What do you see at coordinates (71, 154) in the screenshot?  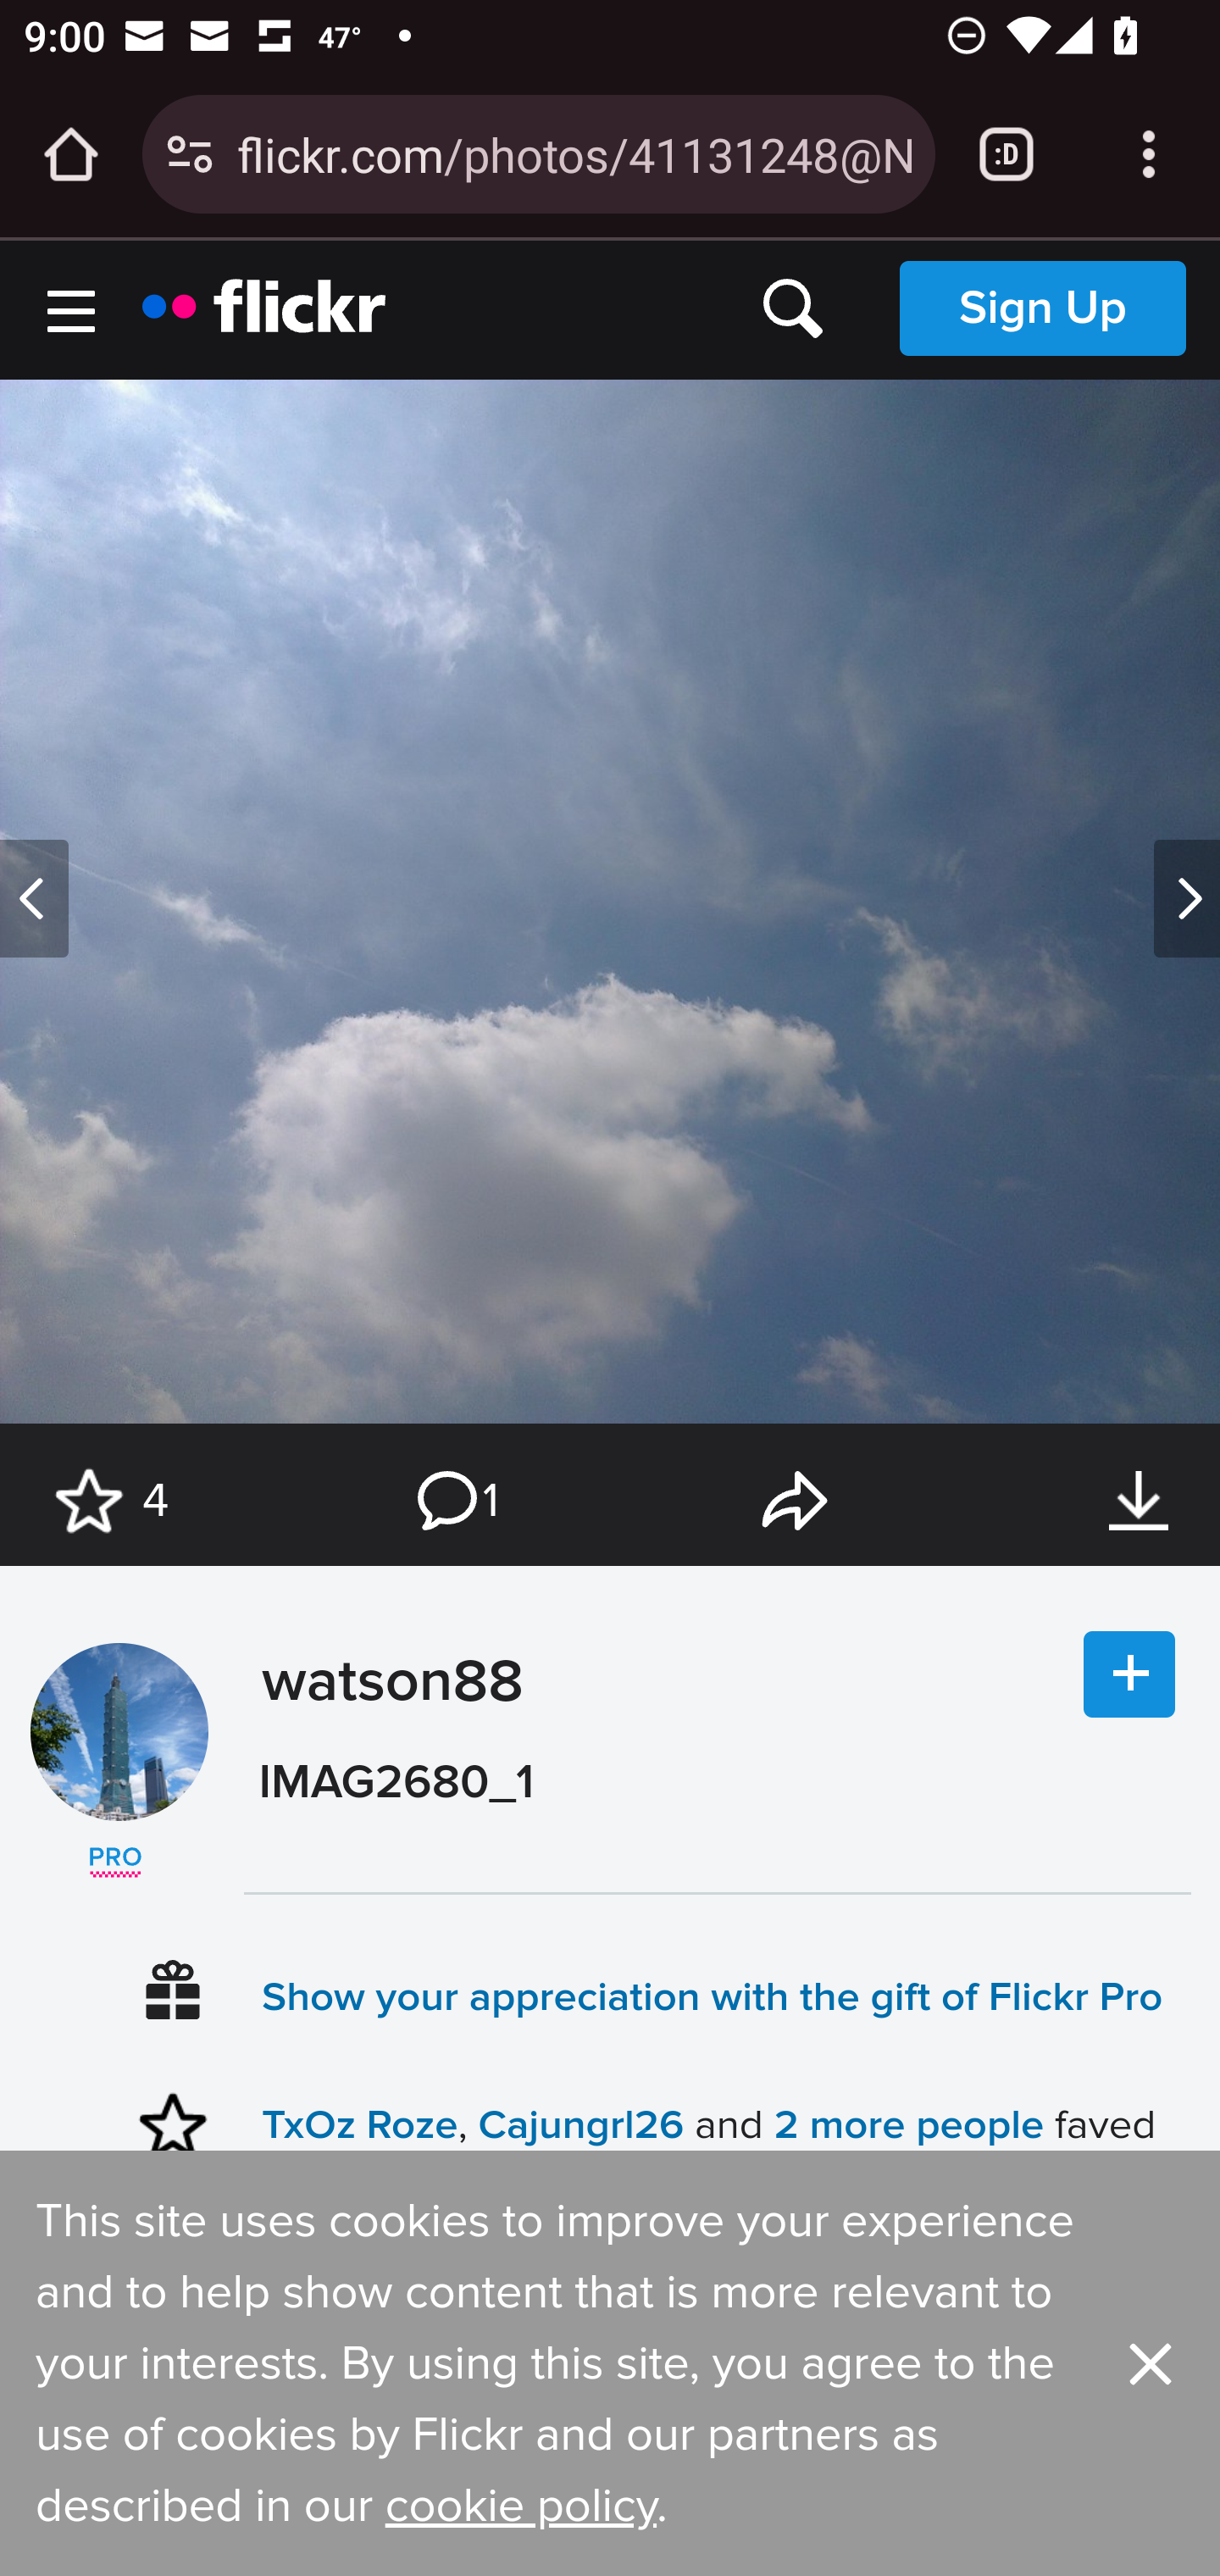 I see `Open the home page` at bounding box center [71, 154].